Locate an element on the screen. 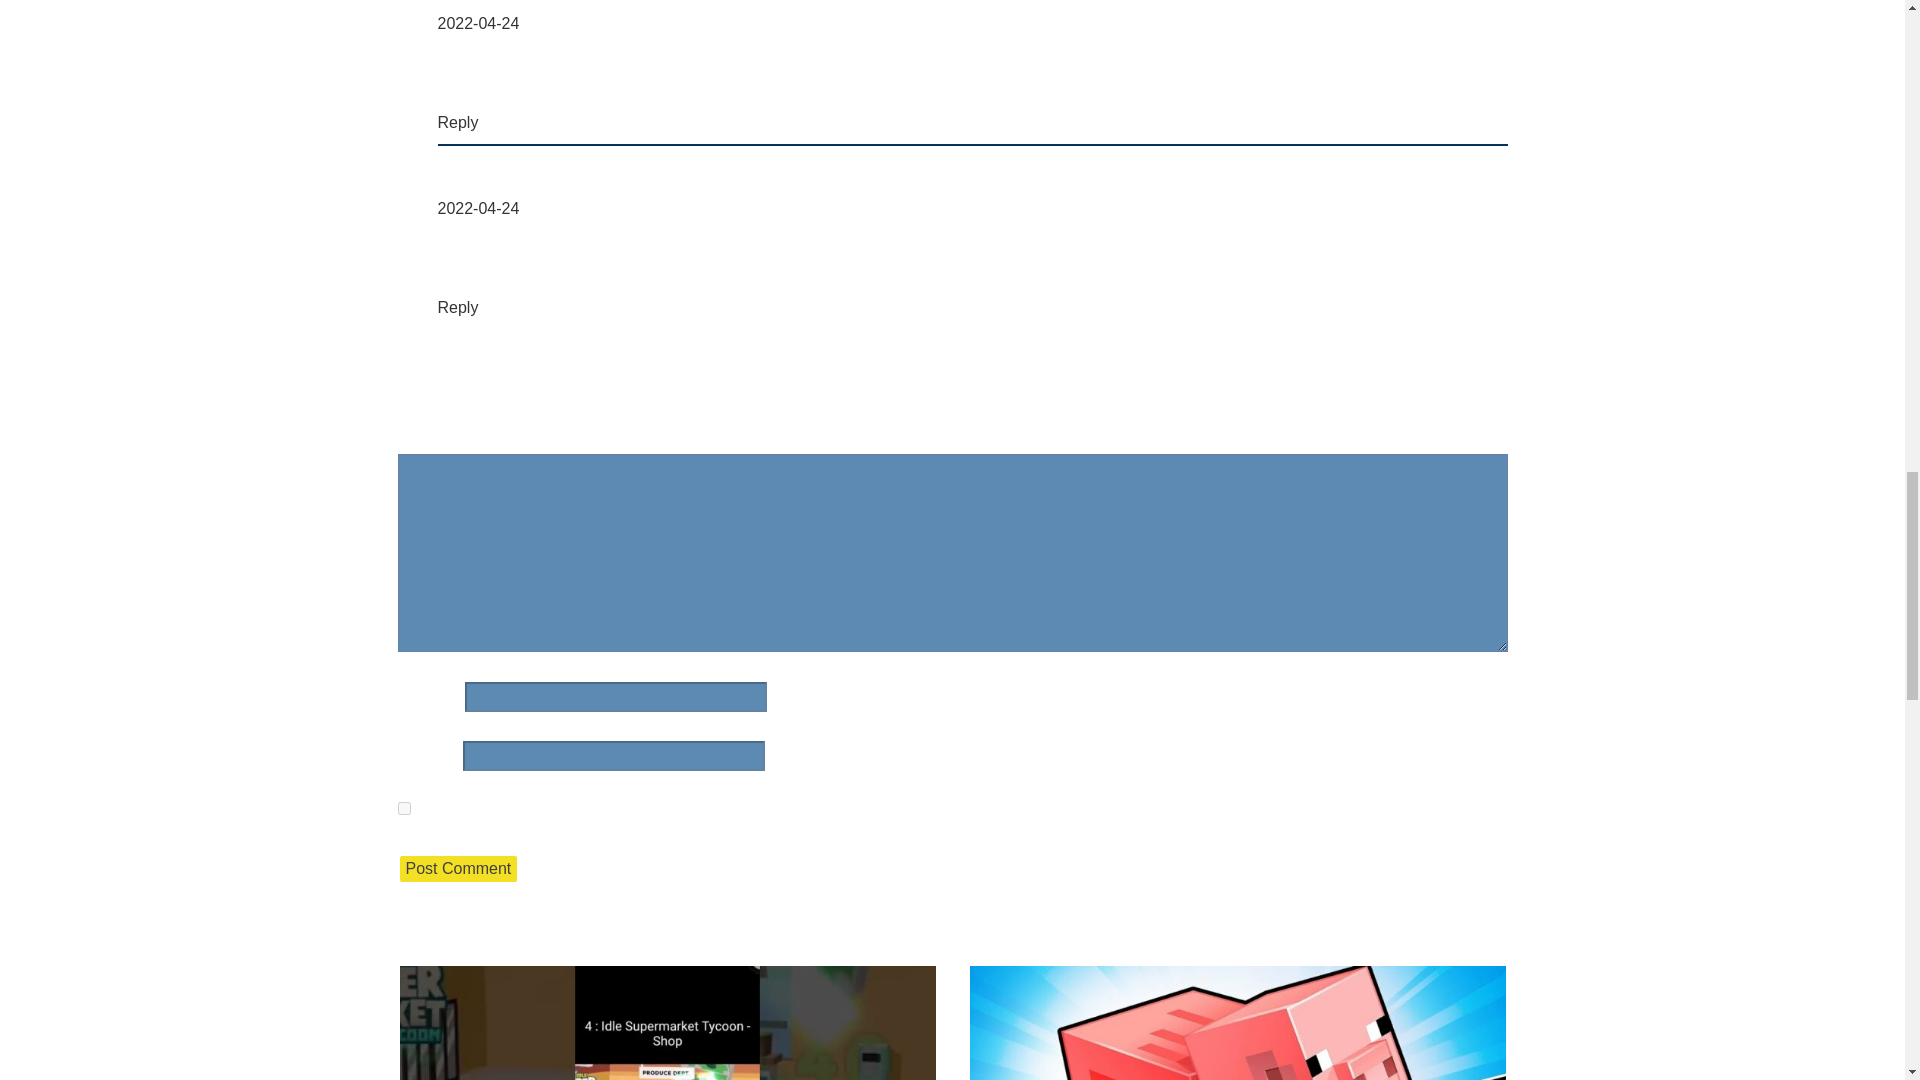  What If Minecraft Was a CLICKER Game is located at coordinates (1237, 1022).